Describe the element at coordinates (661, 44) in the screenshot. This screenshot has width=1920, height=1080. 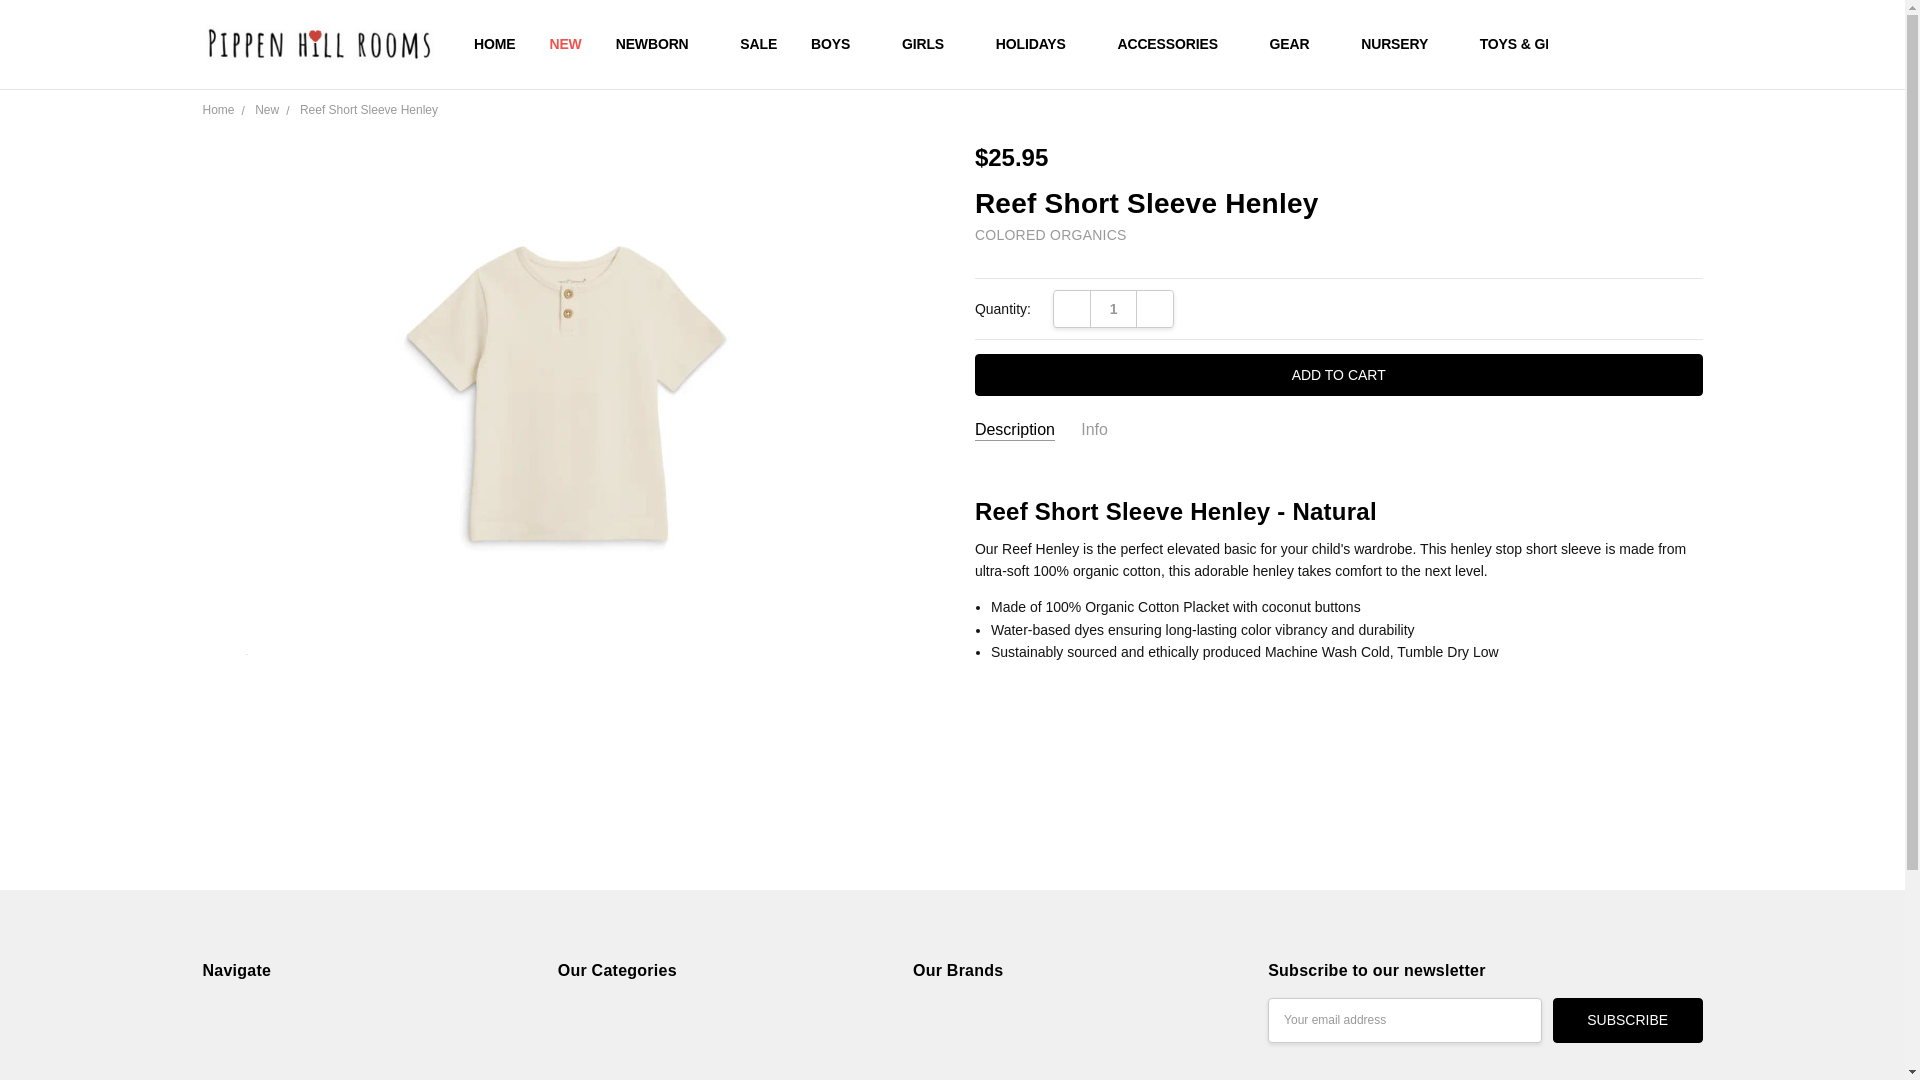
I see `NEWBORN` at that location.